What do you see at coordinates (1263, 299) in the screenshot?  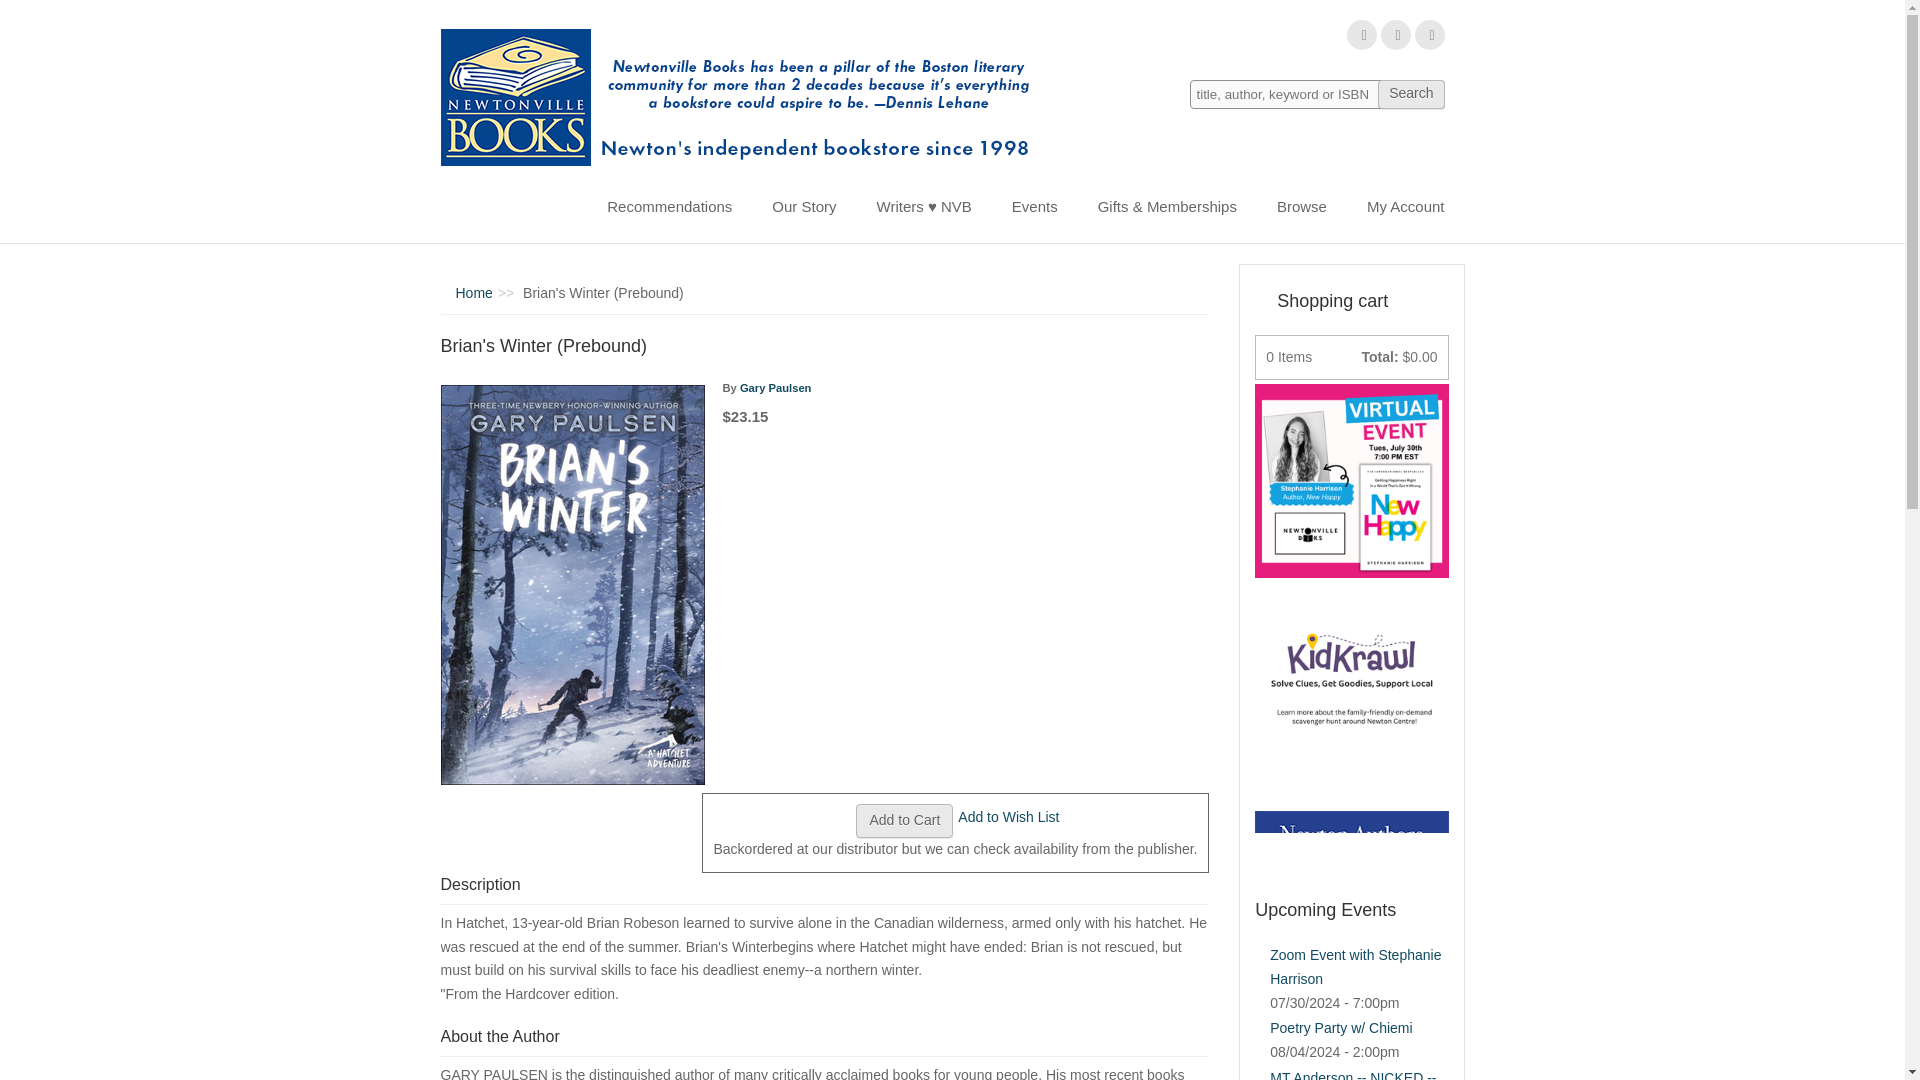 I see `View your shopping cart.` at bounding box center [1263, 299].